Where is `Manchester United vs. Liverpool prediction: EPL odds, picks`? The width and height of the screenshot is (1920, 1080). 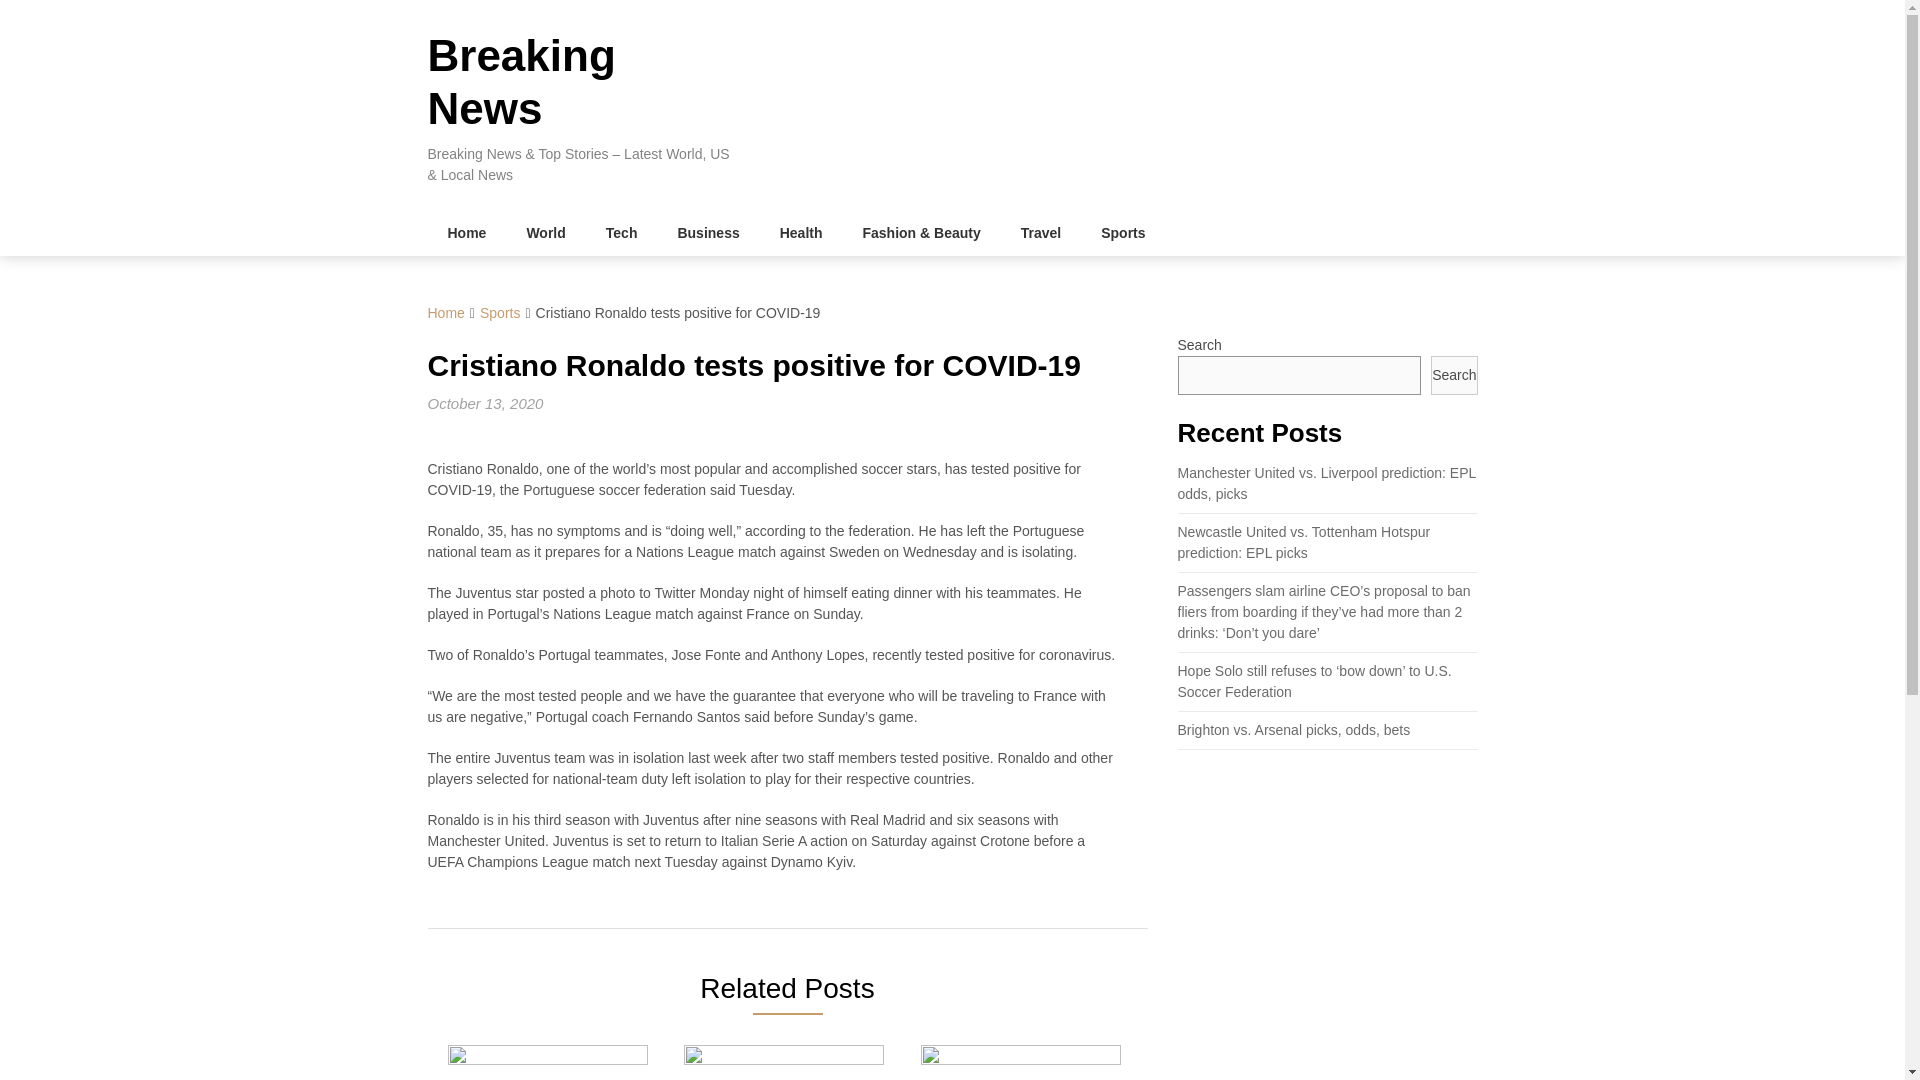 Manchester United vs. Liverpool prediction: EPL odds, picks is located at coordinates (1327, 484).